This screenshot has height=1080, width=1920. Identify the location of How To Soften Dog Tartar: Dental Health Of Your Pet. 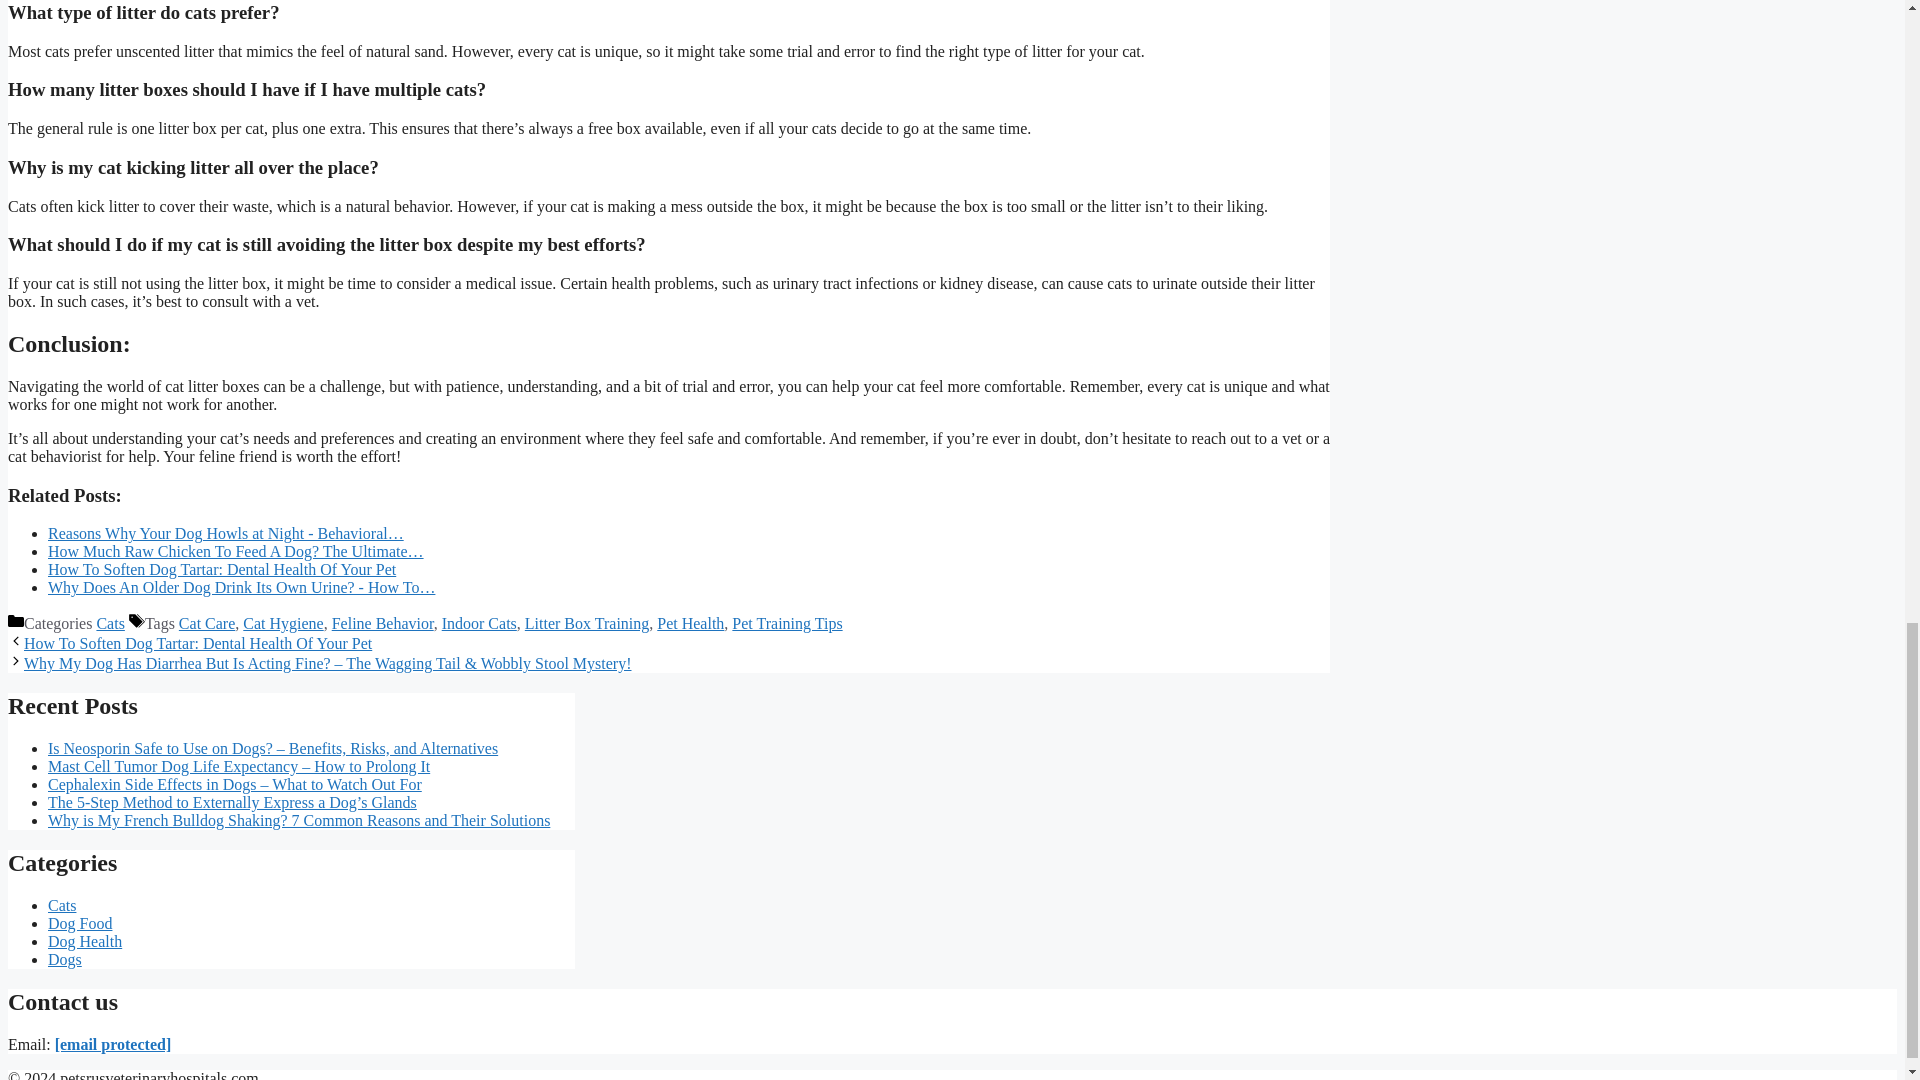
(222, 568).